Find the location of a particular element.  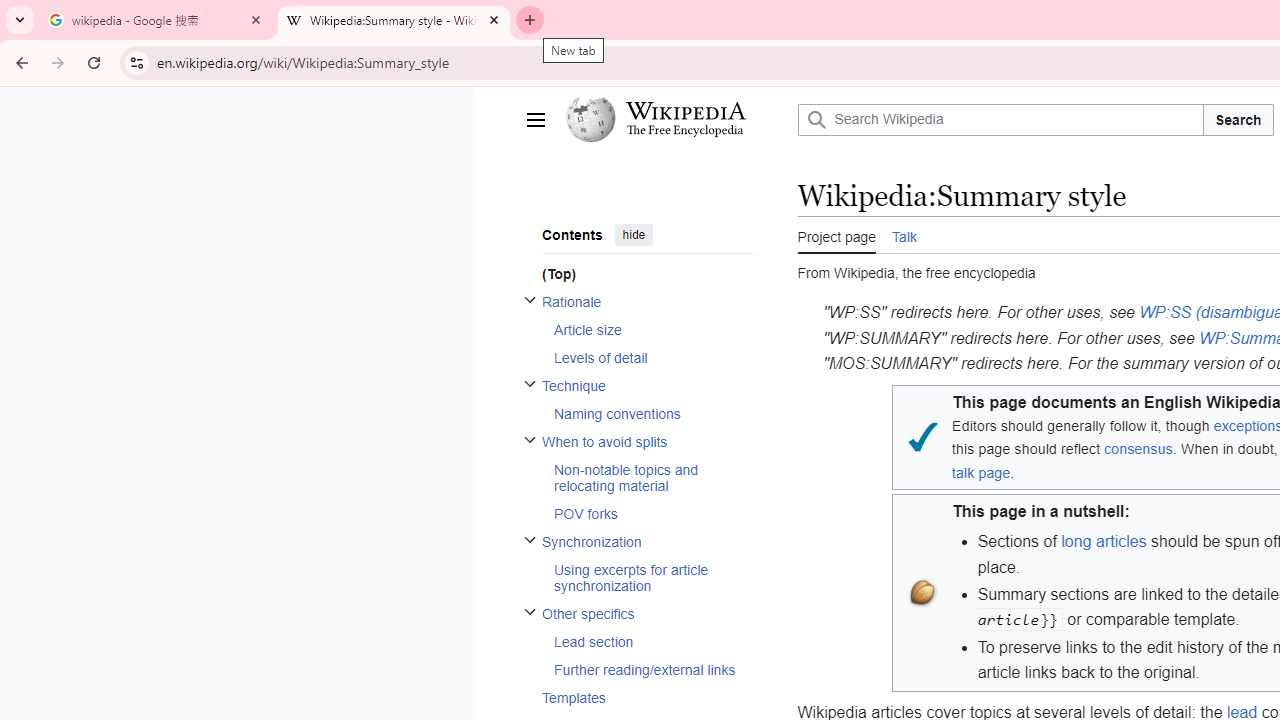

Lead section is located at coordinates (654, 641).